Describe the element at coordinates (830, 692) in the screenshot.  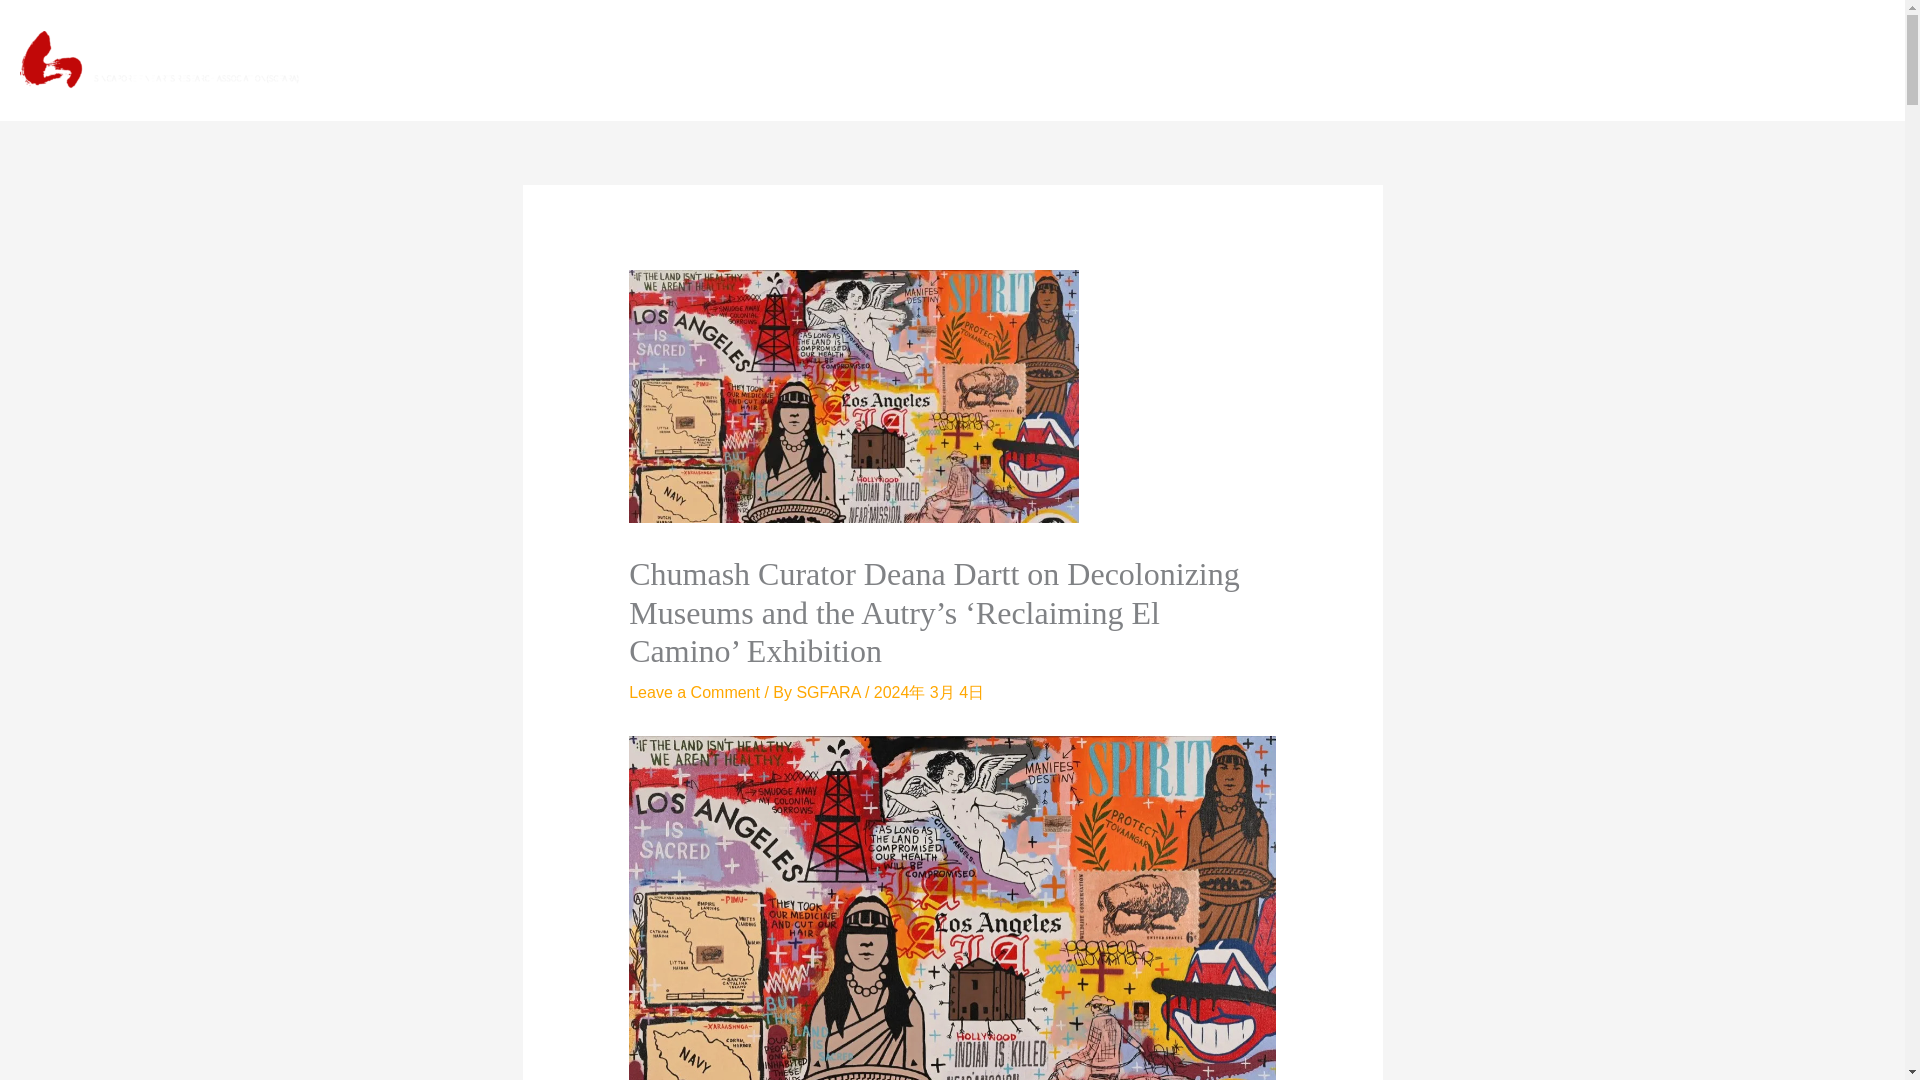
I see `View all posts by SGFARA` at that location.